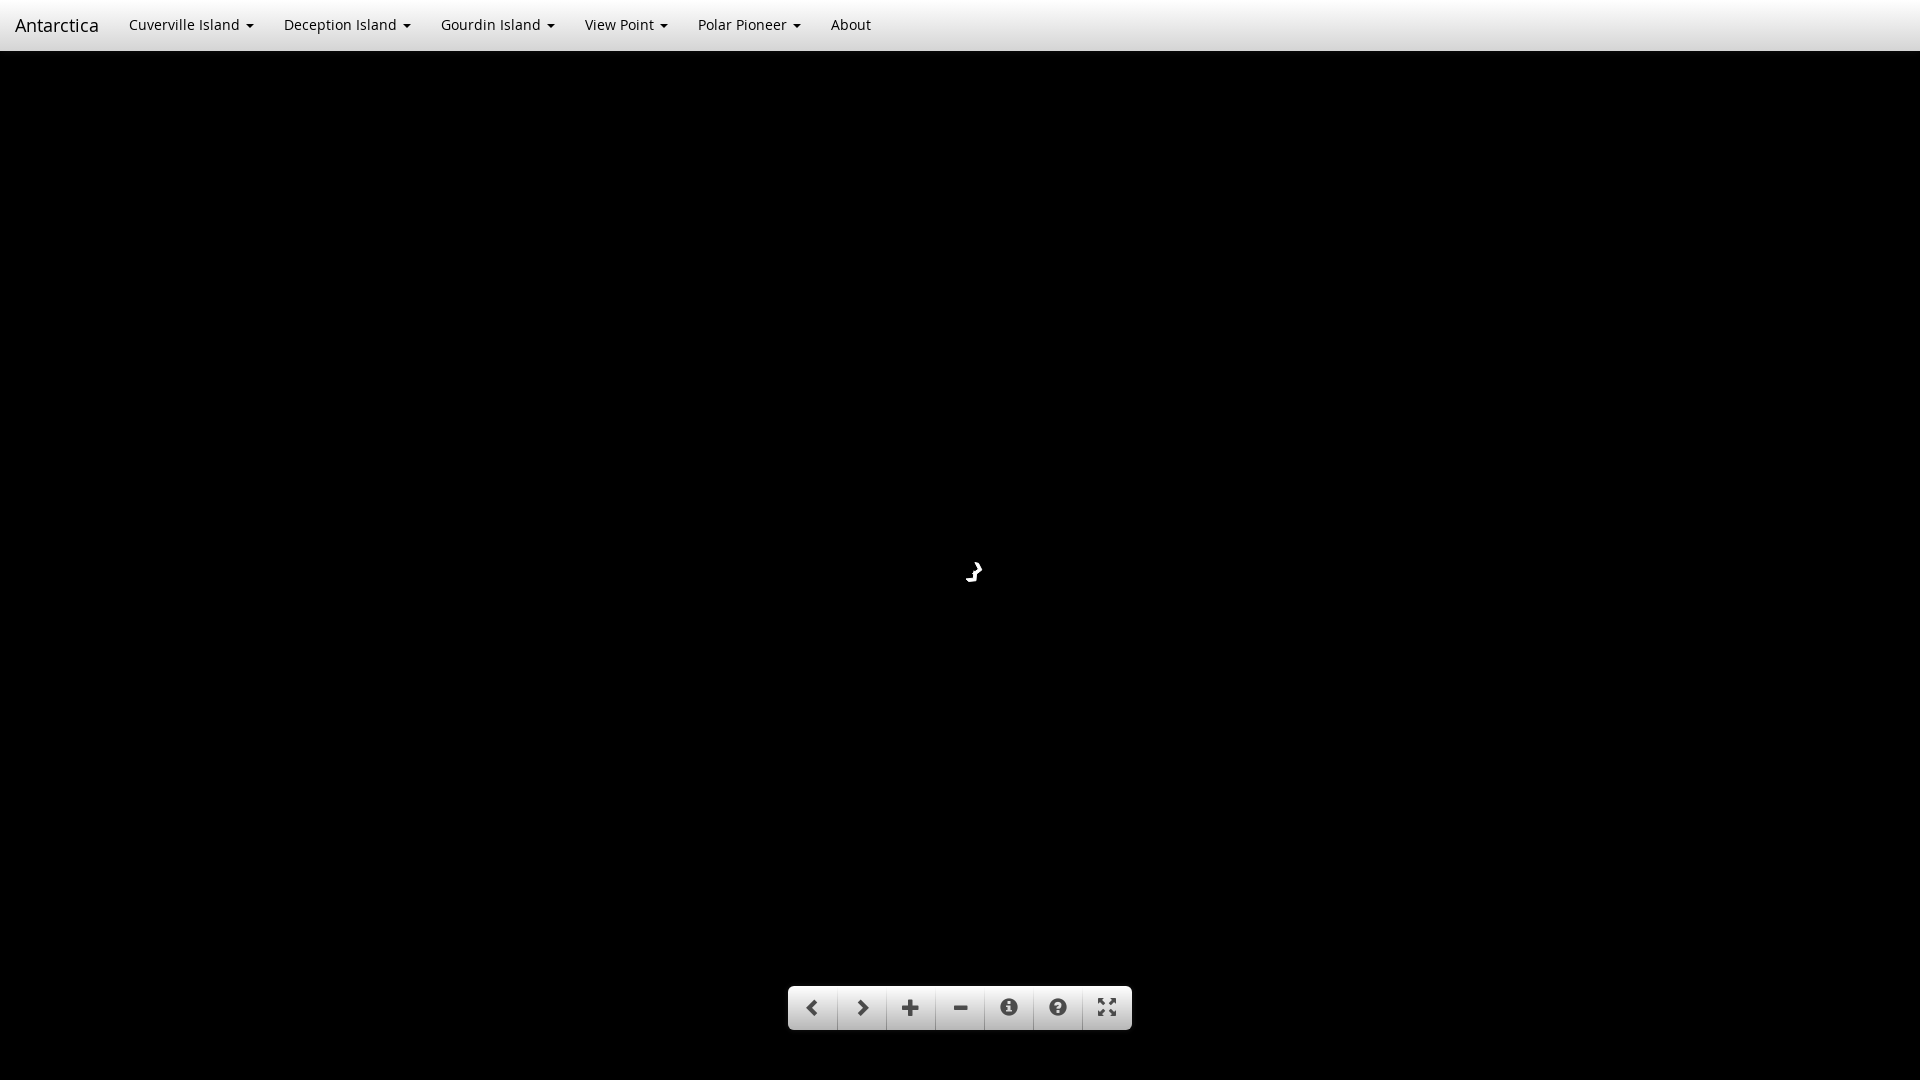 Image resolution: width=1920 pixels, height=1080 pixels. Describe the element at coordinates (851, 25) in the screenshot. I see `About` at that location.